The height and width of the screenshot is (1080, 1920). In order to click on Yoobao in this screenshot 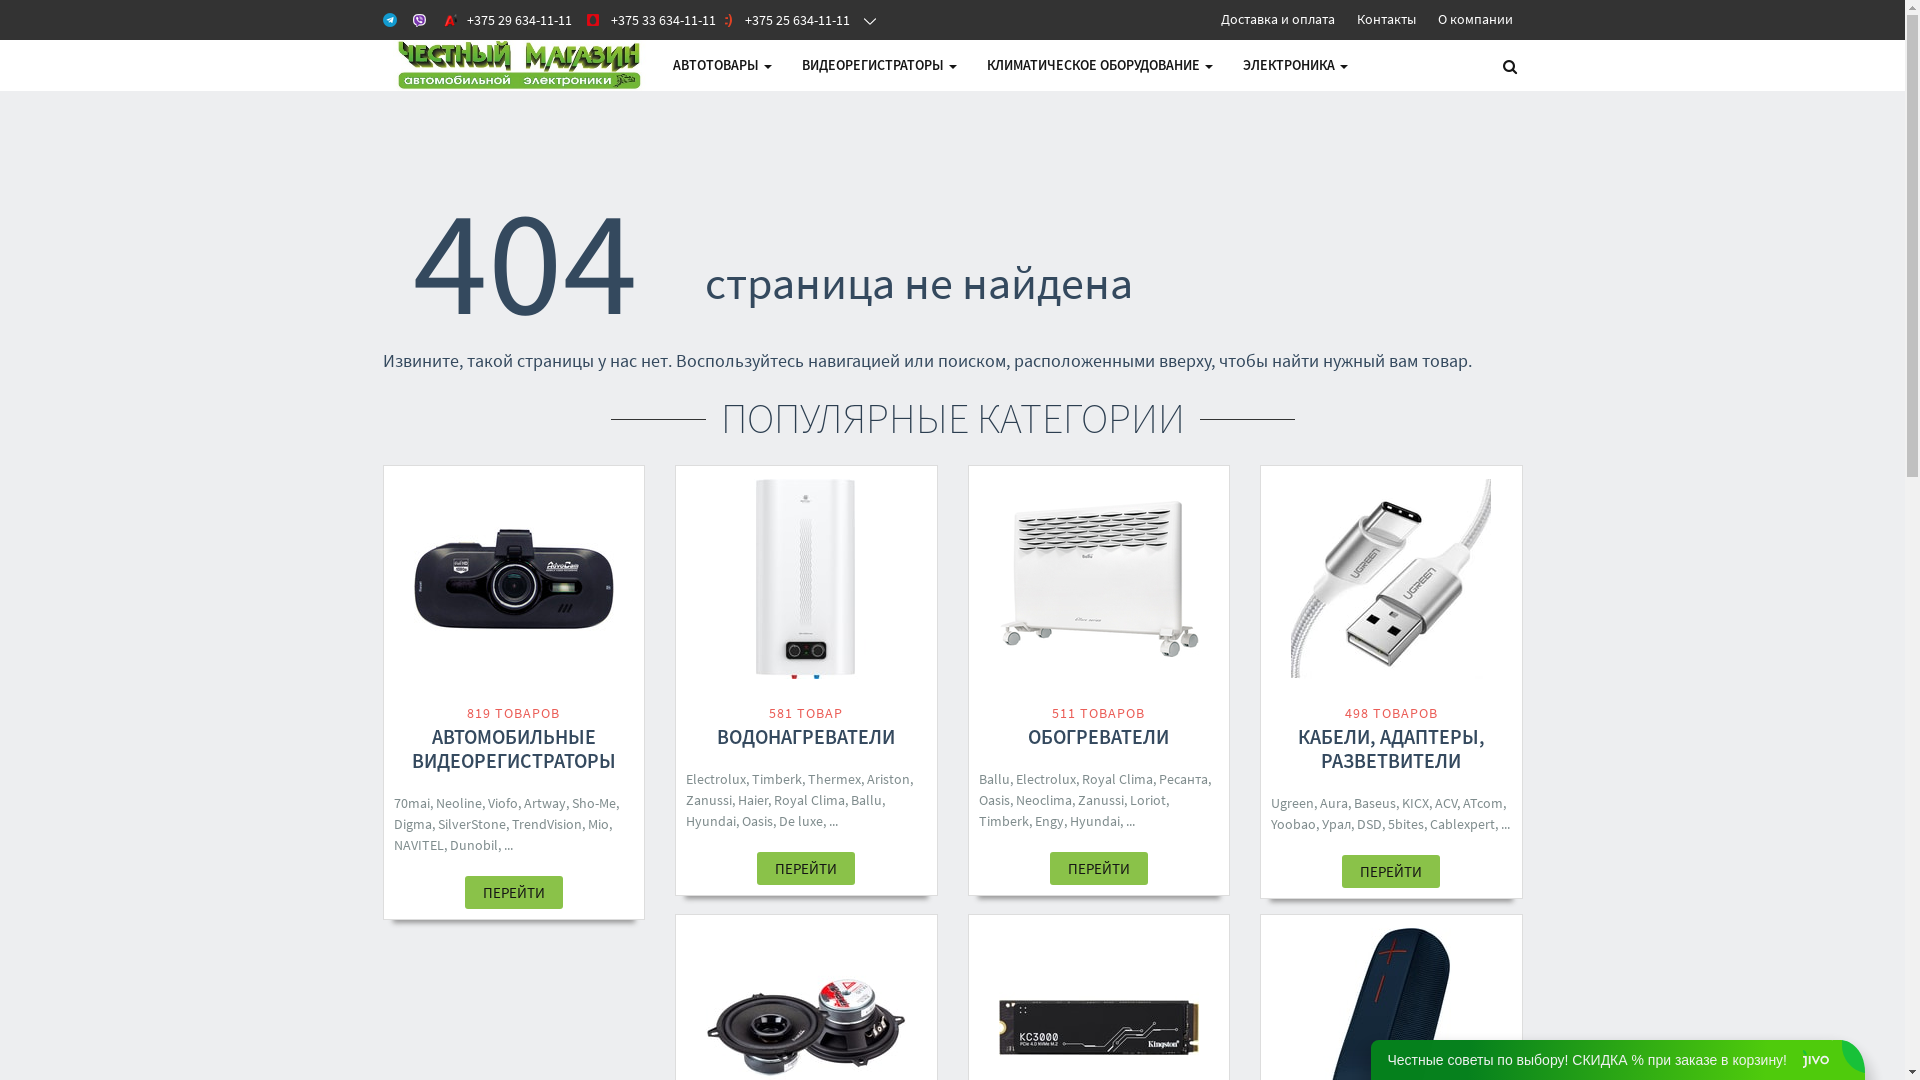, I will do `click(1294, 824)`.